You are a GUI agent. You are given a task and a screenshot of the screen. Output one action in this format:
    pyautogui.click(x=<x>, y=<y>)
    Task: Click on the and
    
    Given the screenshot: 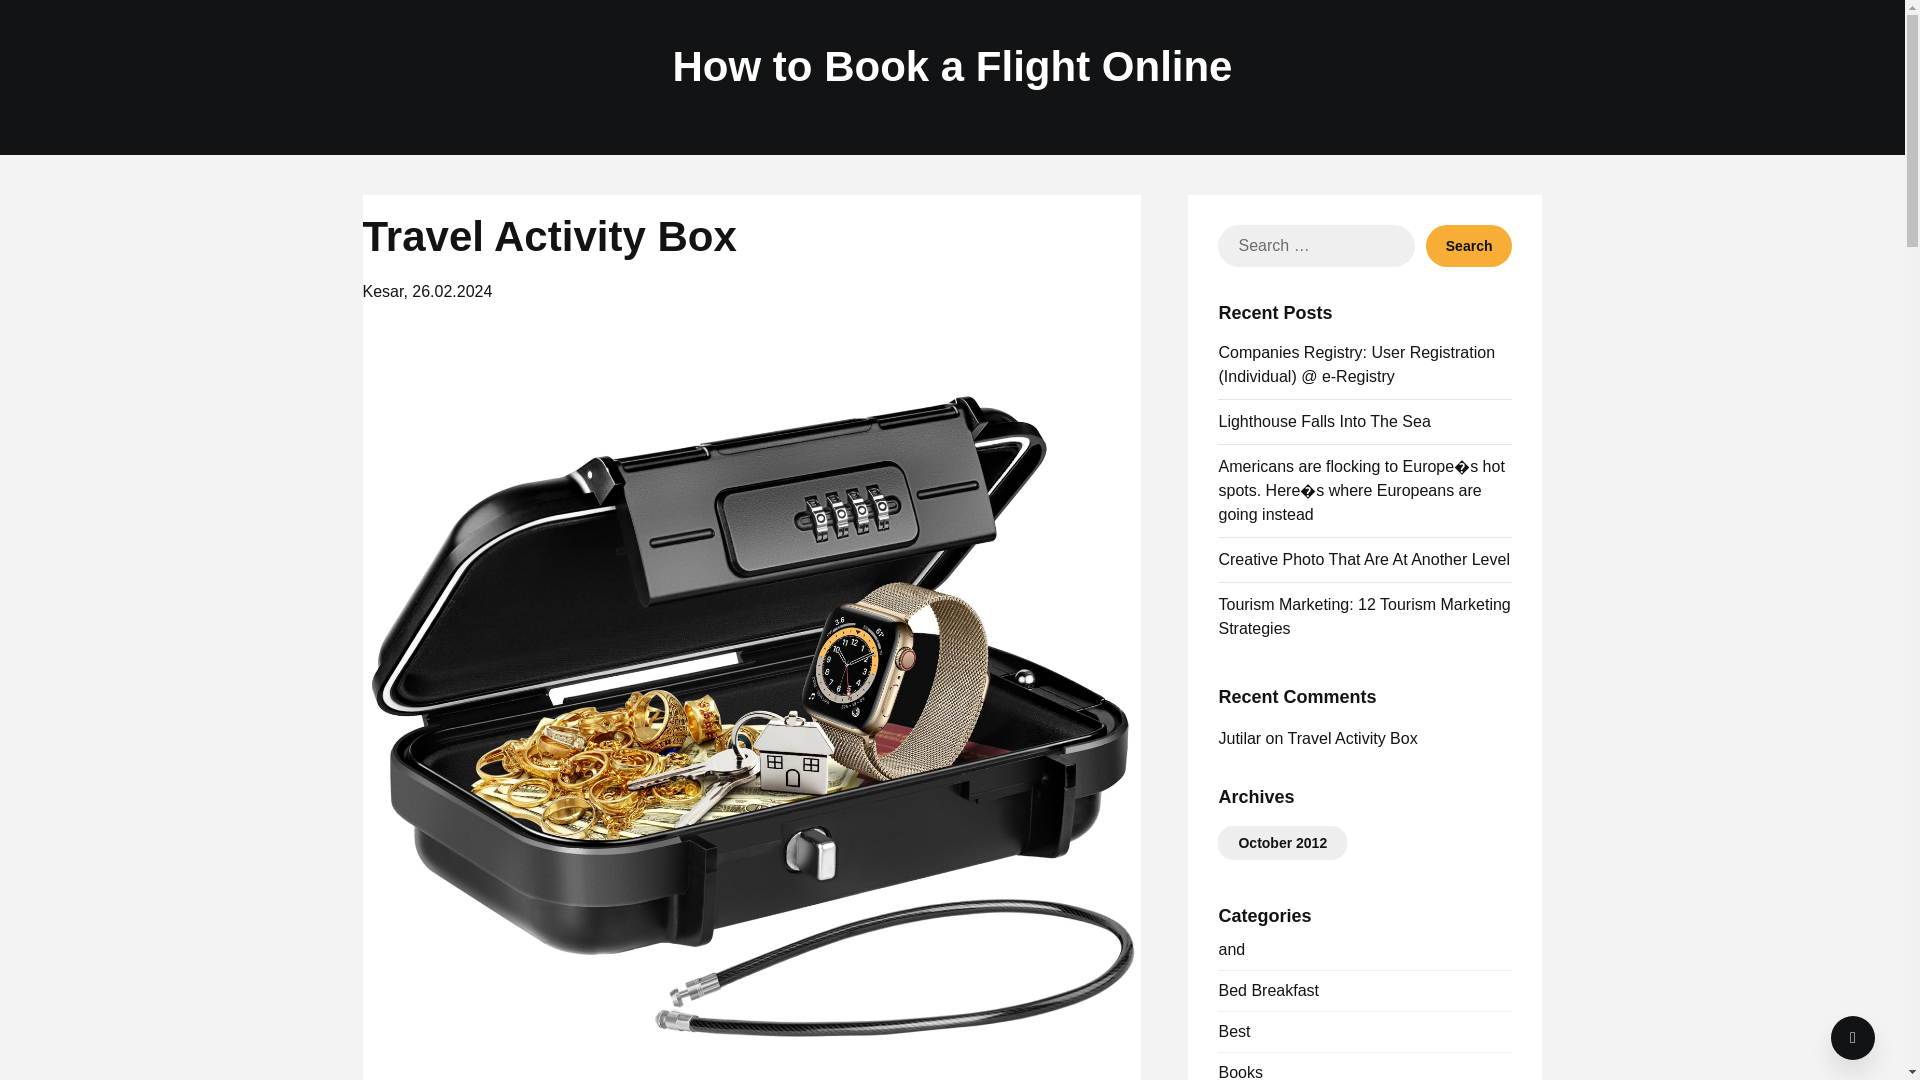 What is the action you would take?
    pyautogui.click(x=1230, y=948)
    